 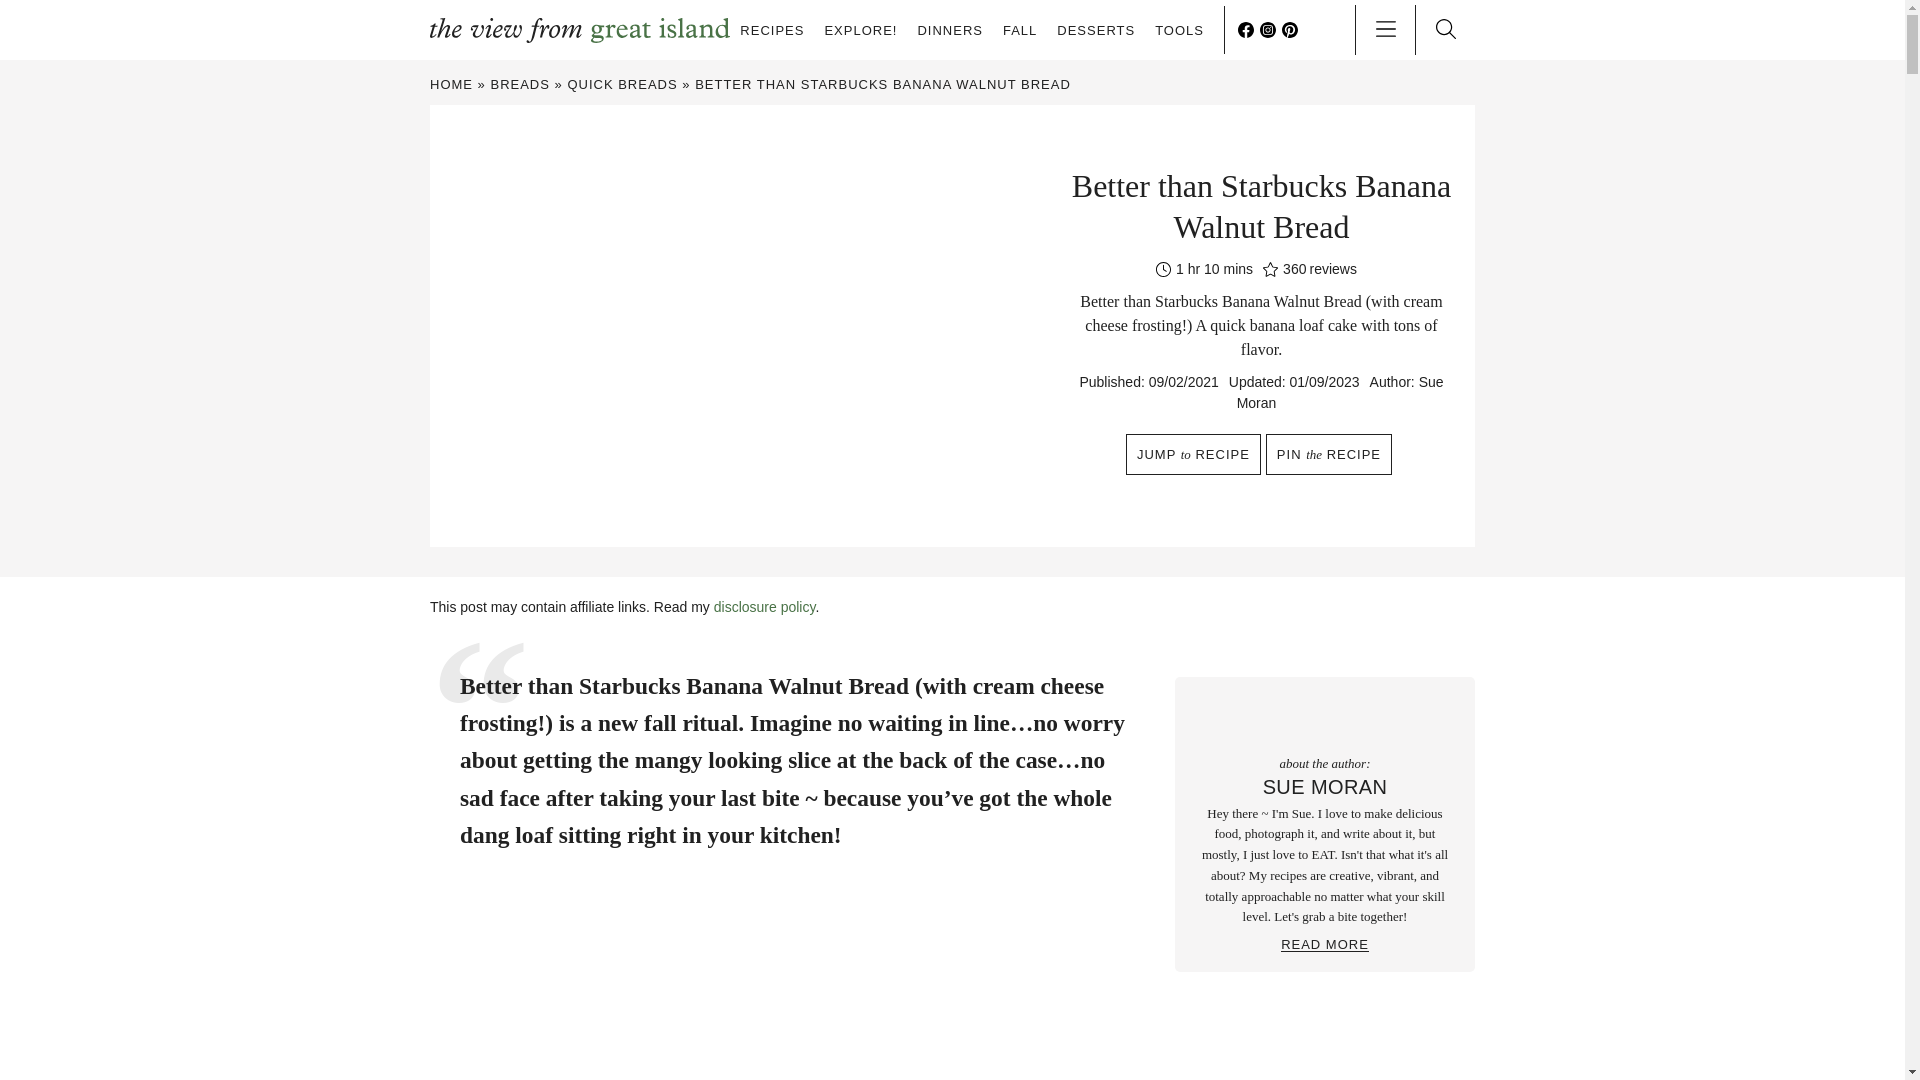 I want to click on FALL, so click(x=1019, y=30).